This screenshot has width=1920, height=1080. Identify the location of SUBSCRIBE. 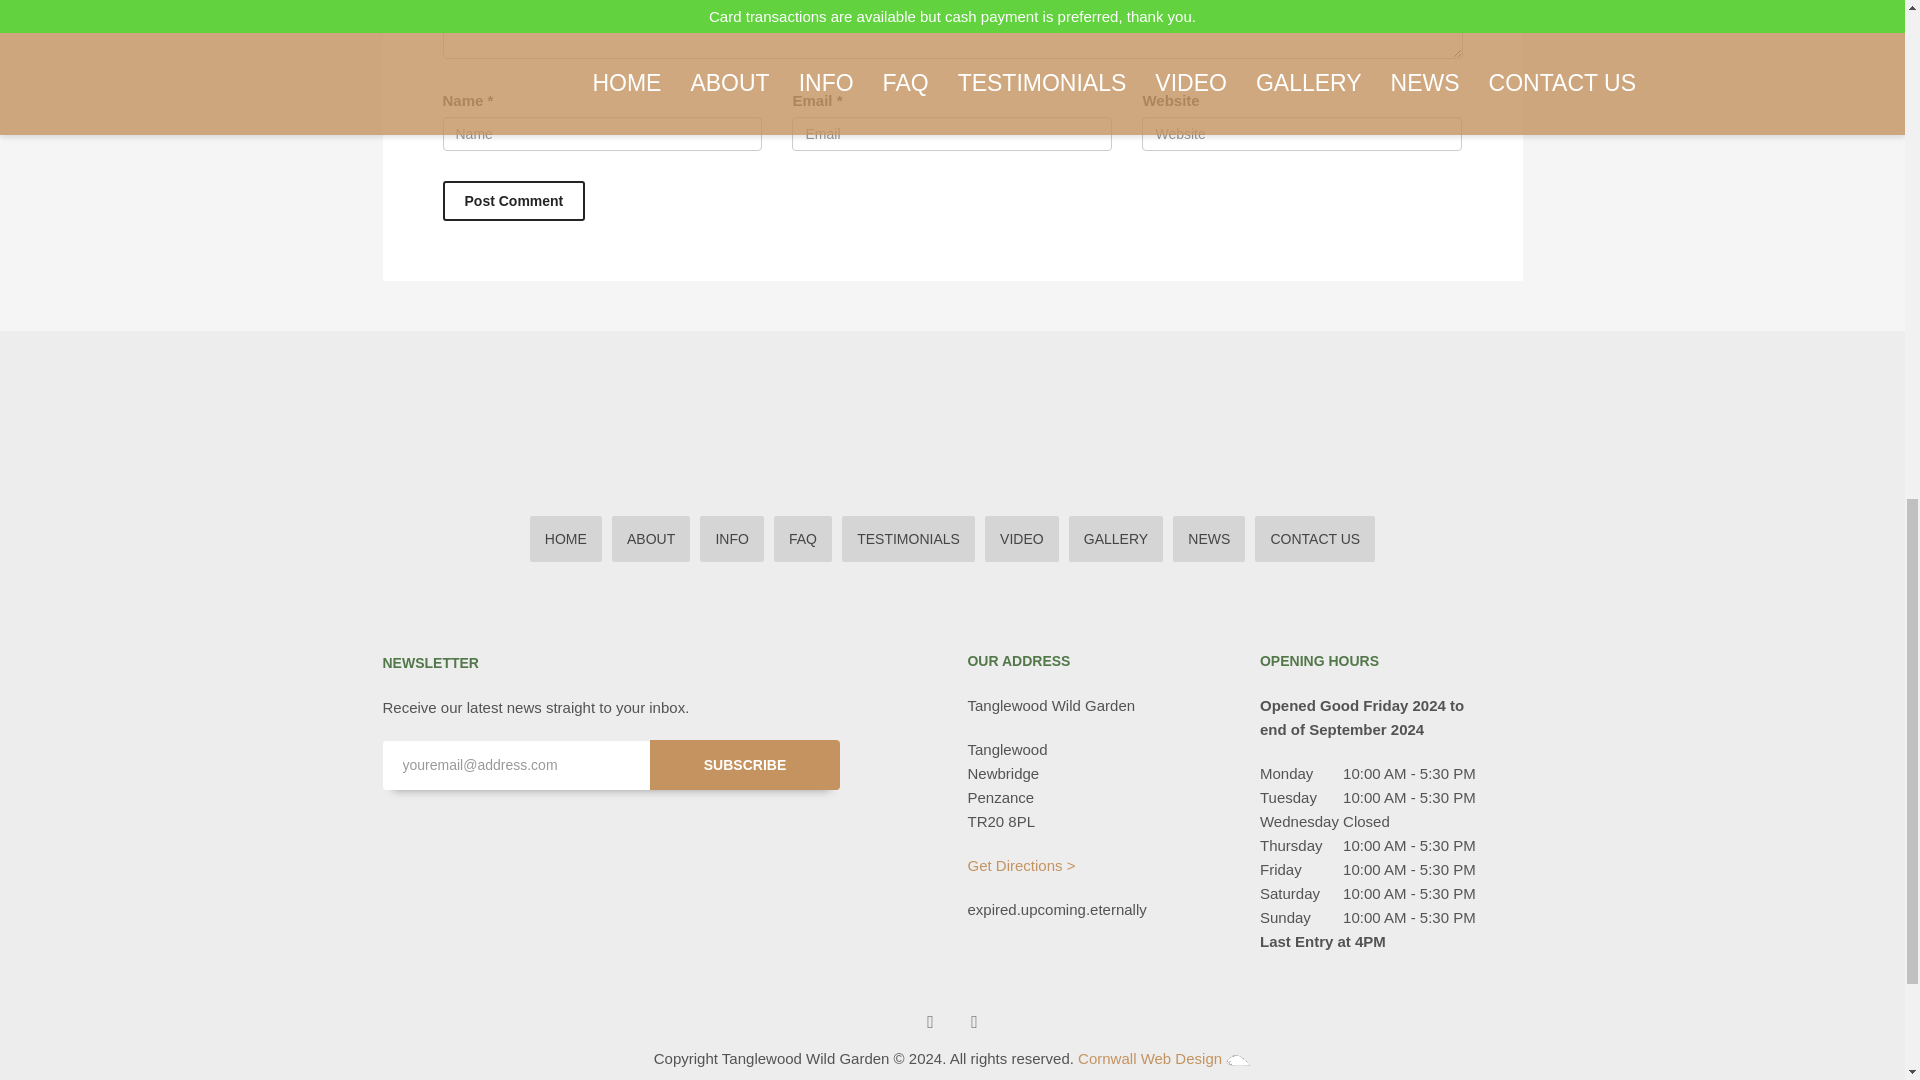
(745, 764).